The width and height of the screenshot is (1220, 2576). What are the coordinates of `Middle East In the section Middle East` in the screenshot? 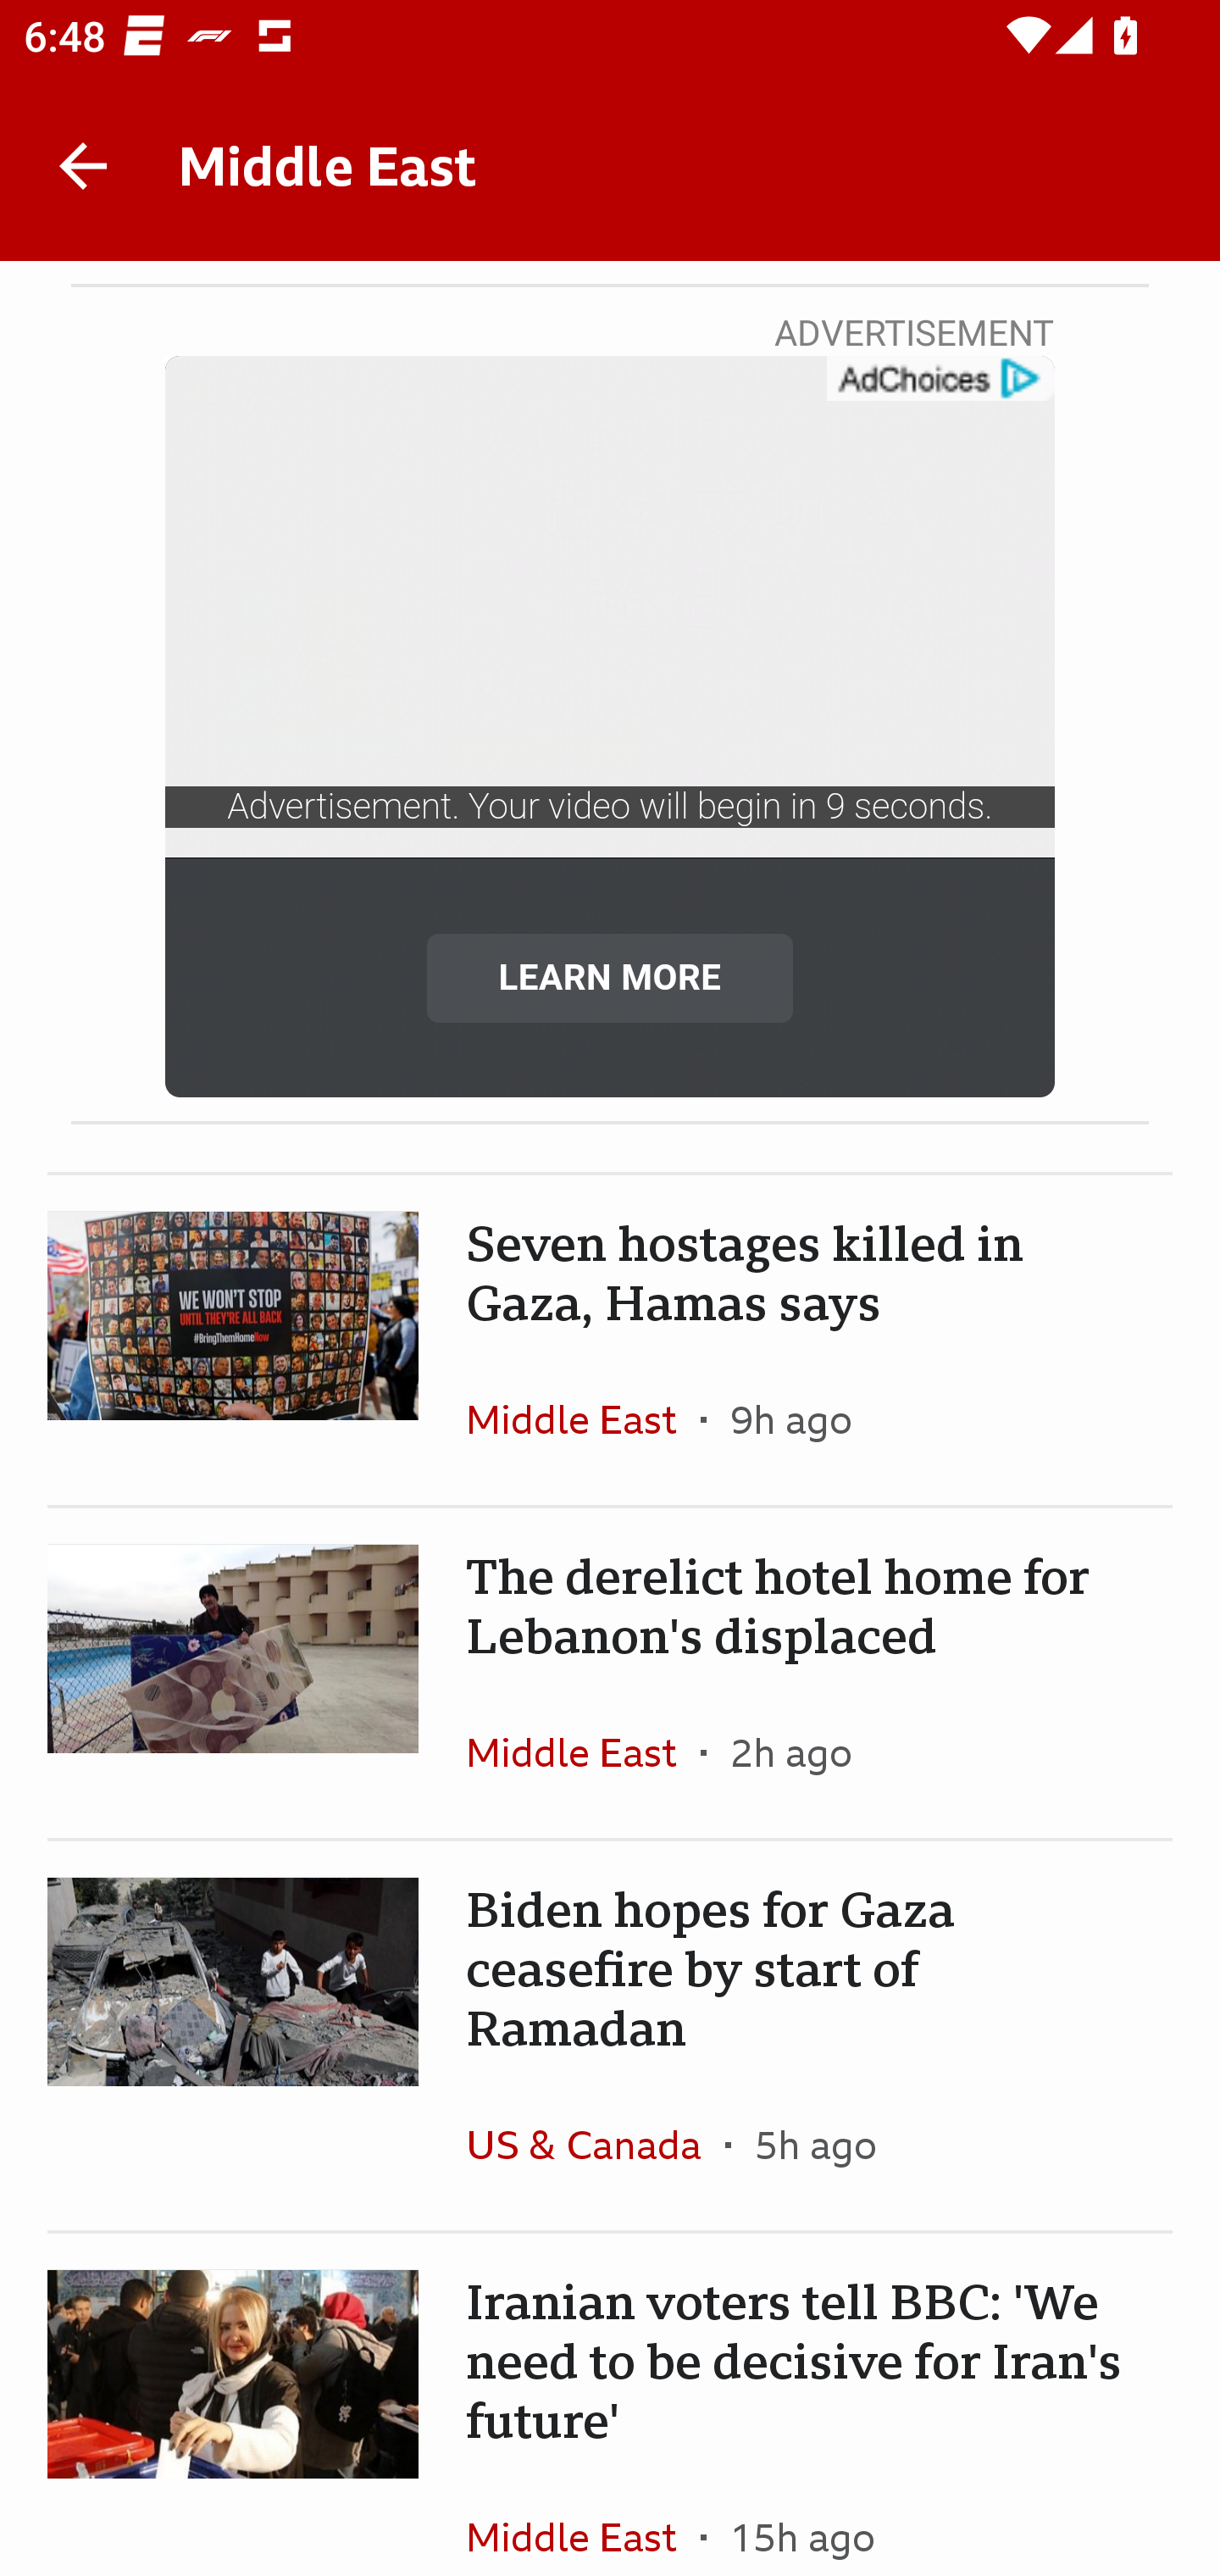 It's located at (583, 2514).